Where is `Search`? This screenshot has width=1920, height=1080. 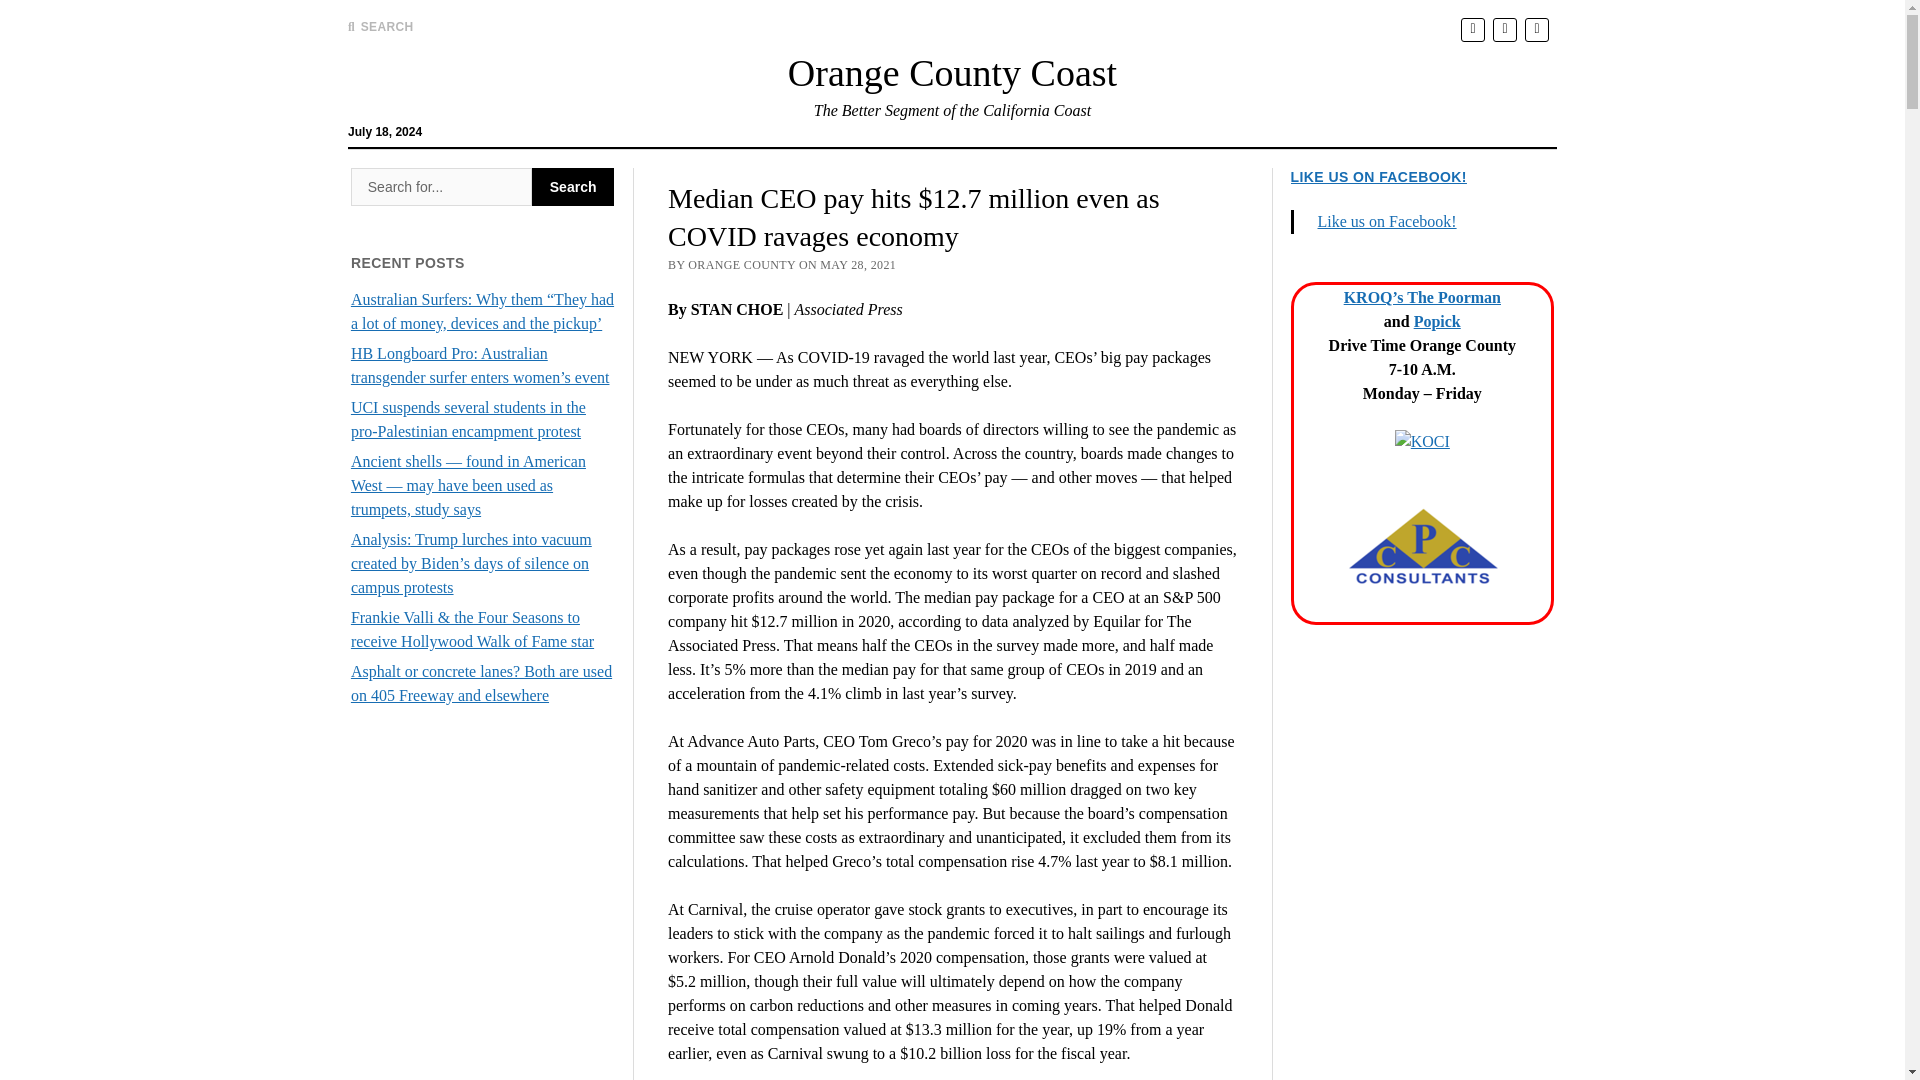 Search is located at coordinates (441, 187).